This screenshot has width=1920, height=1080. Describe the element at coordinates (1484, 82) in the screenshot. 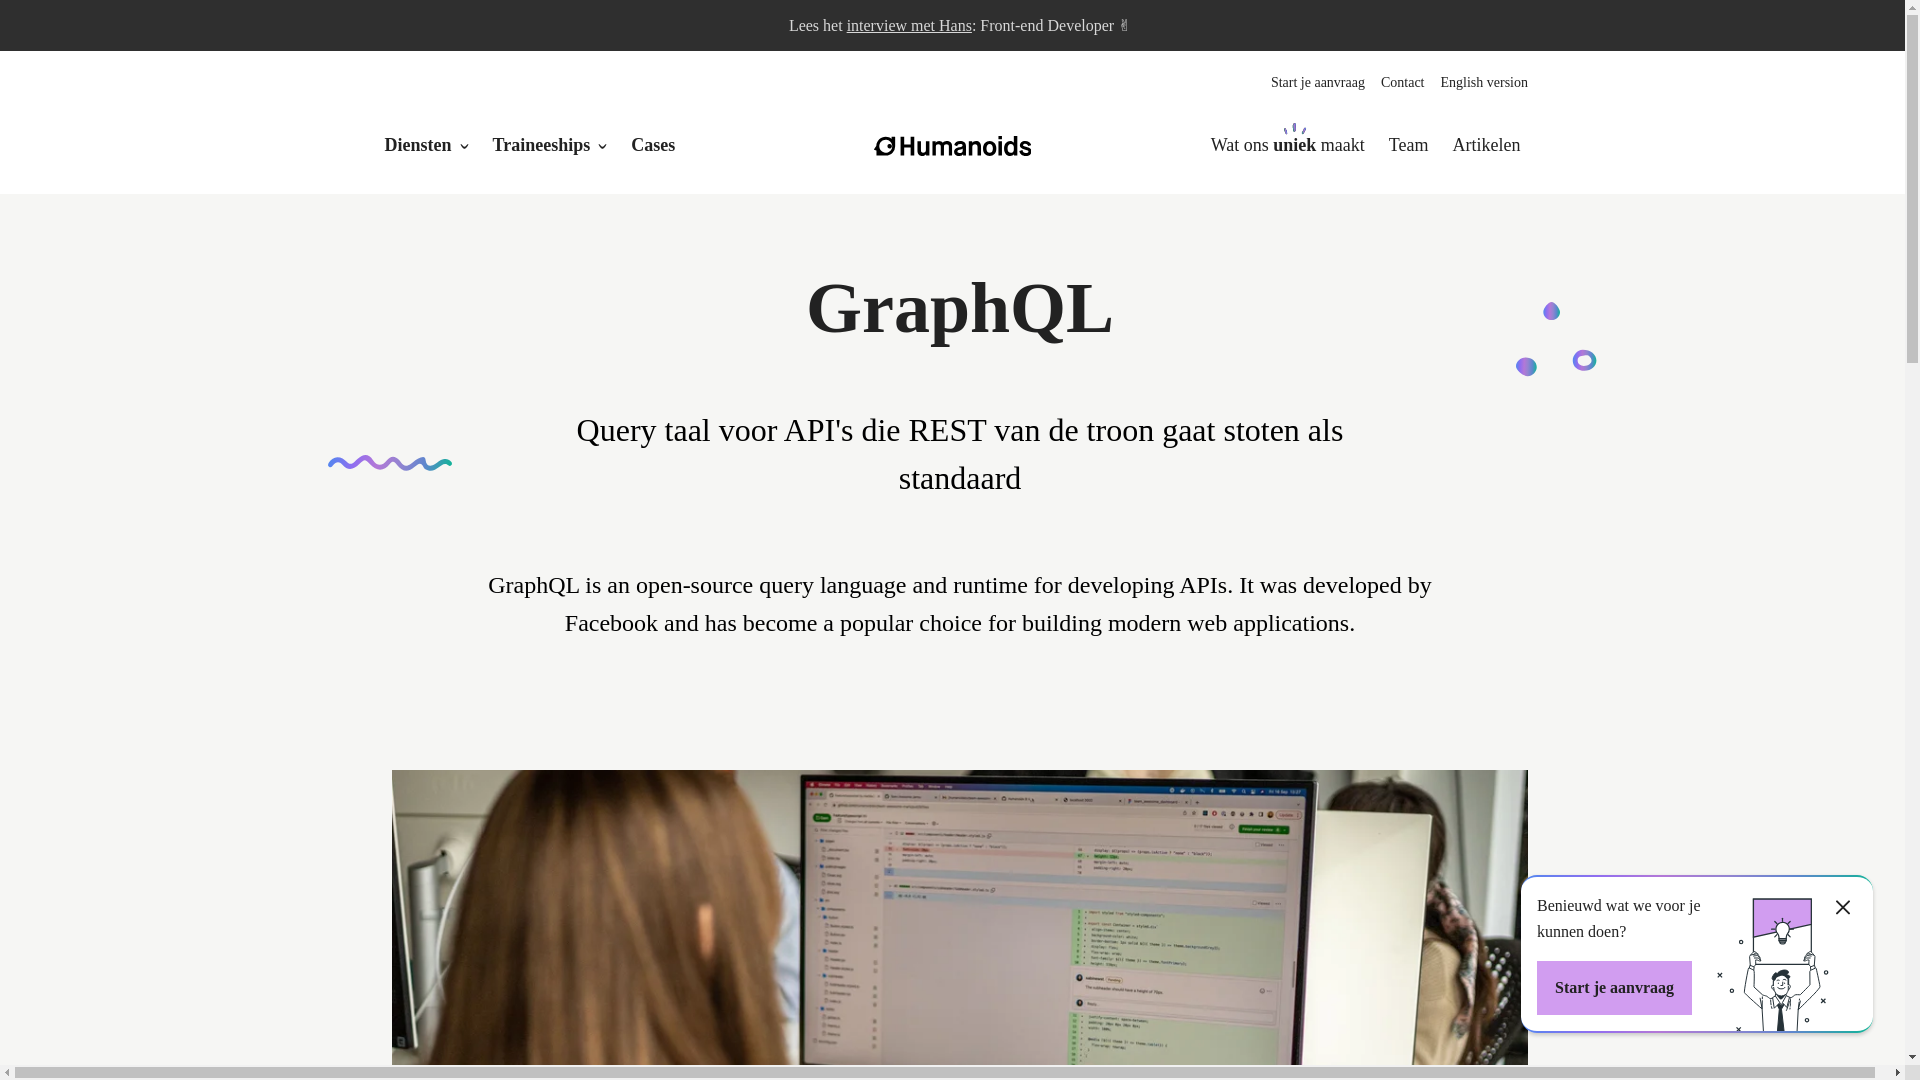

I see `English version` at that location.